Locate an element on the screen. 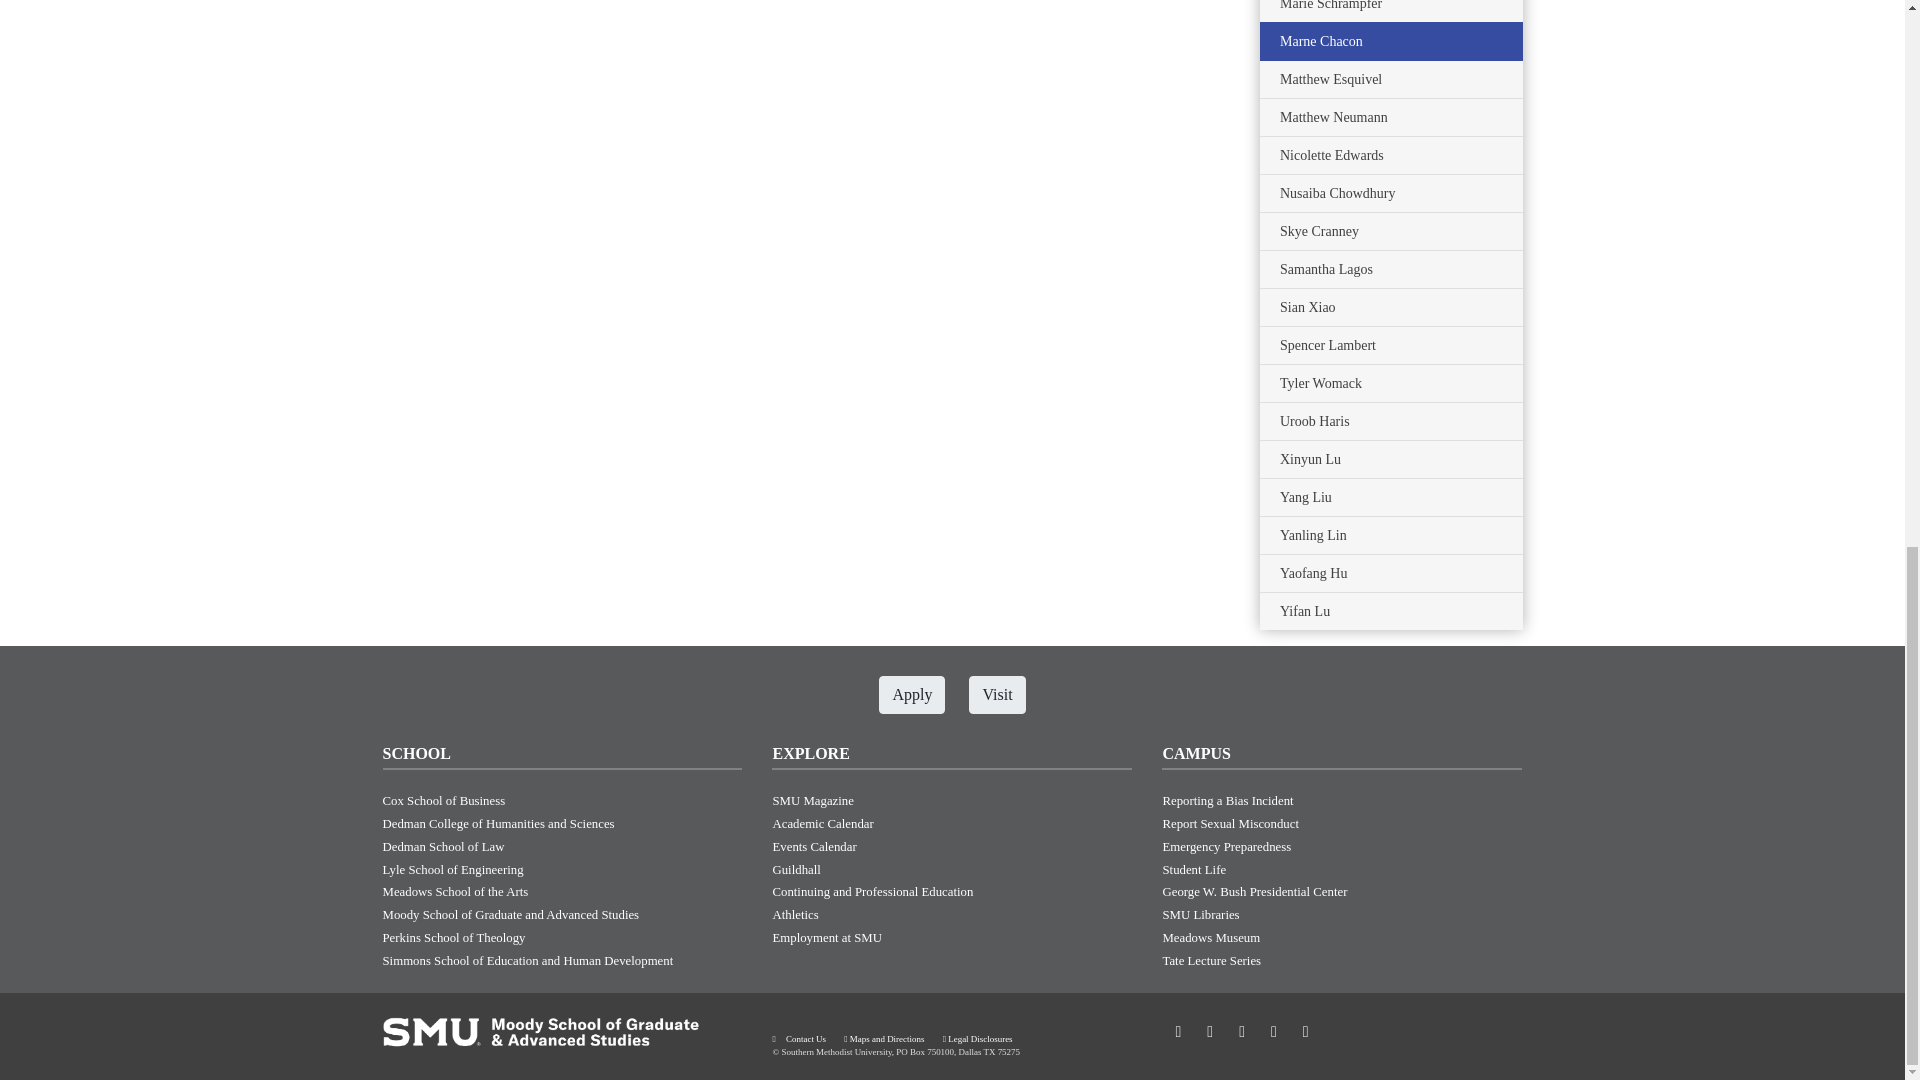 The height and width of the screenshot is (1080, 1920). Meadows School of the Arts is located at coordinates (455, 891).